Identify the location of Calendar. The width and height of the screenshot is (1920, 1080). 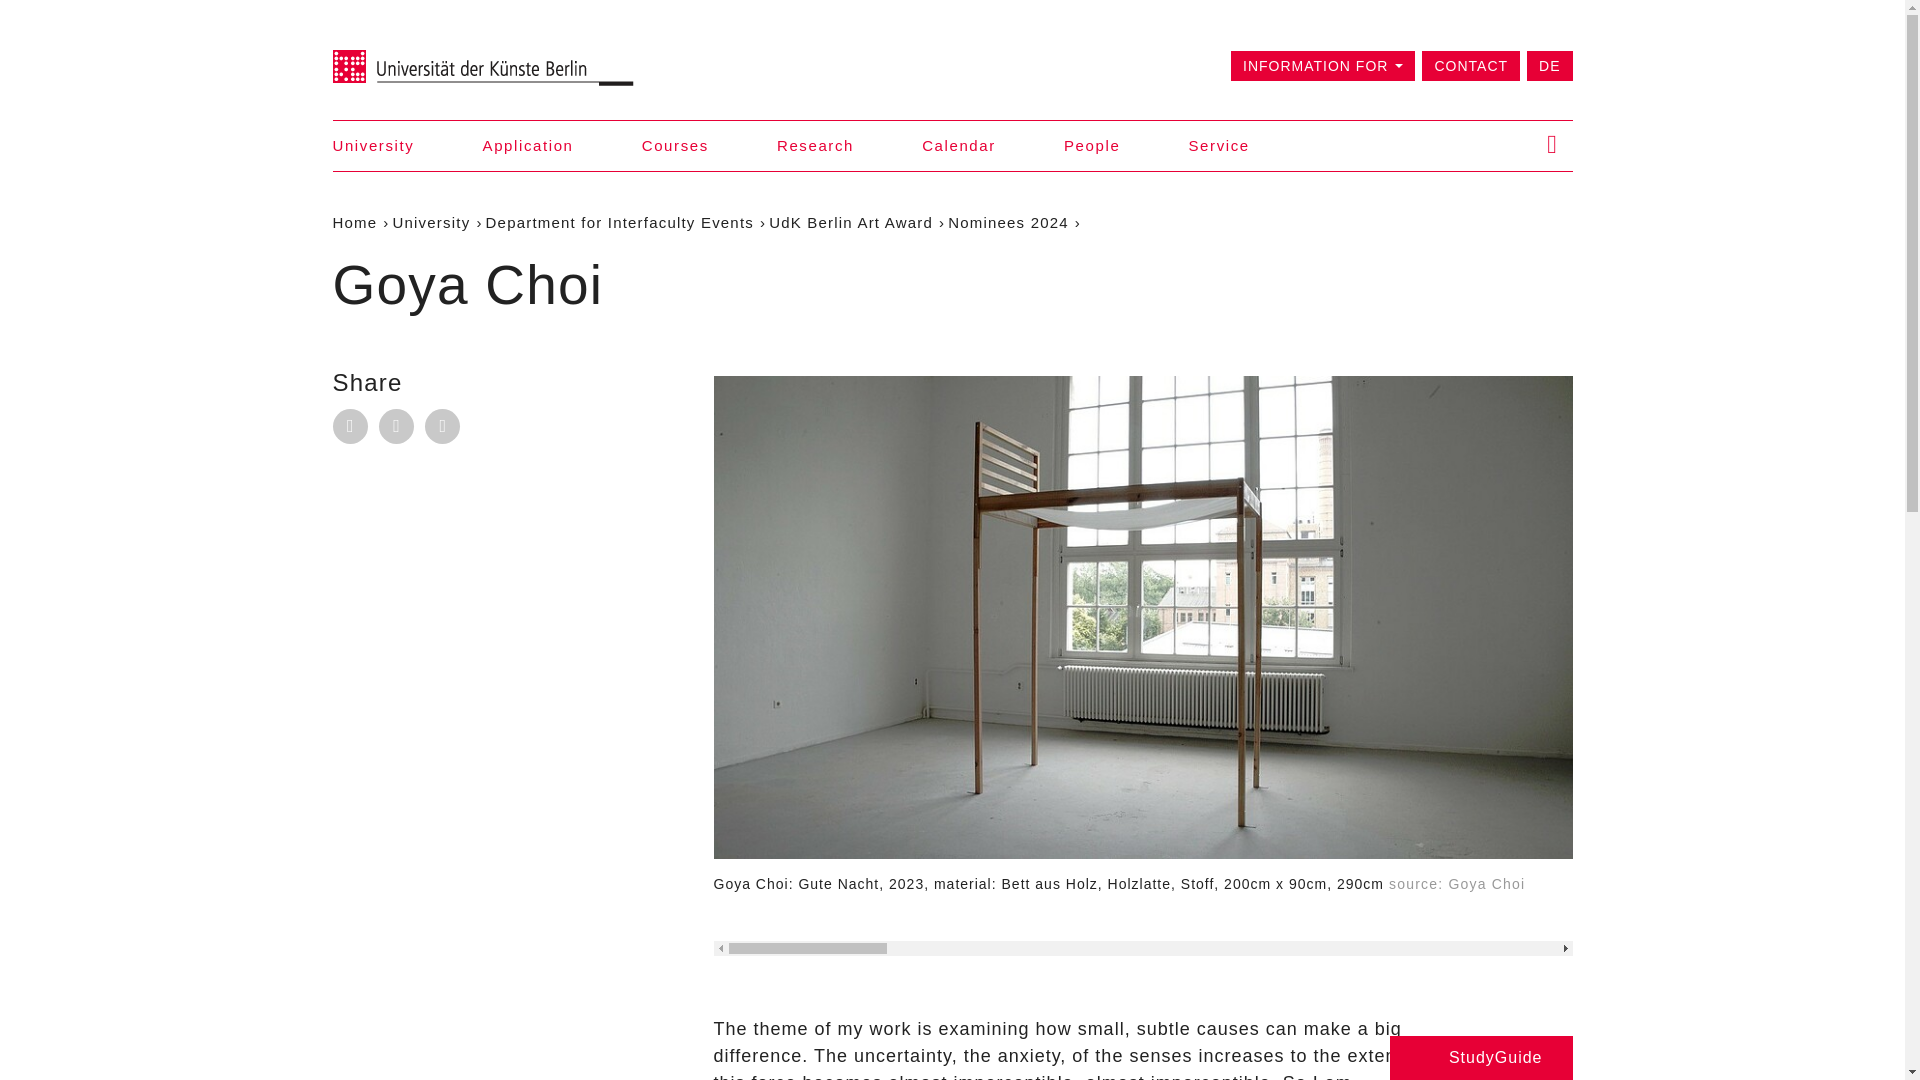
(958, 145).